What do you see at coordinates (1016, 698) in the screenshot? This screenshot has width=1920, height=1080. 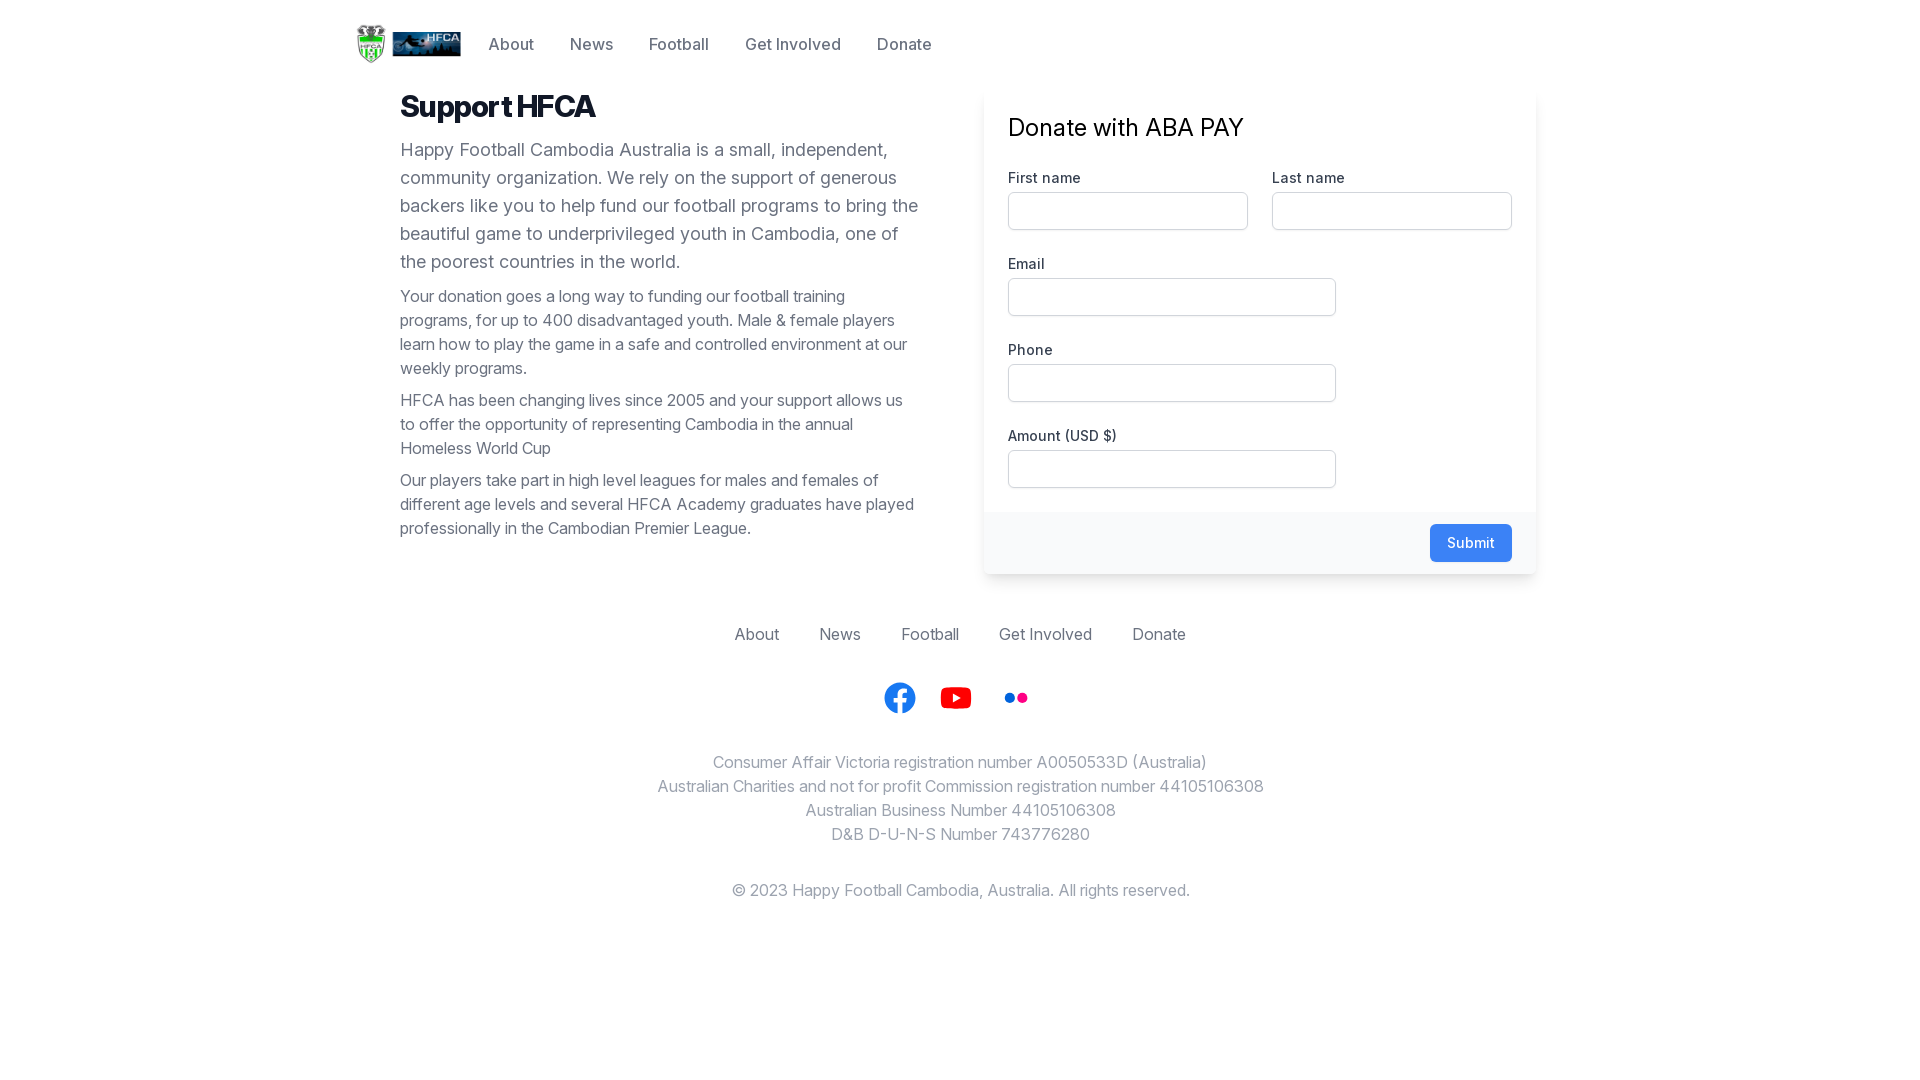 I see `Flickr` at bounding box center [1016, 698].